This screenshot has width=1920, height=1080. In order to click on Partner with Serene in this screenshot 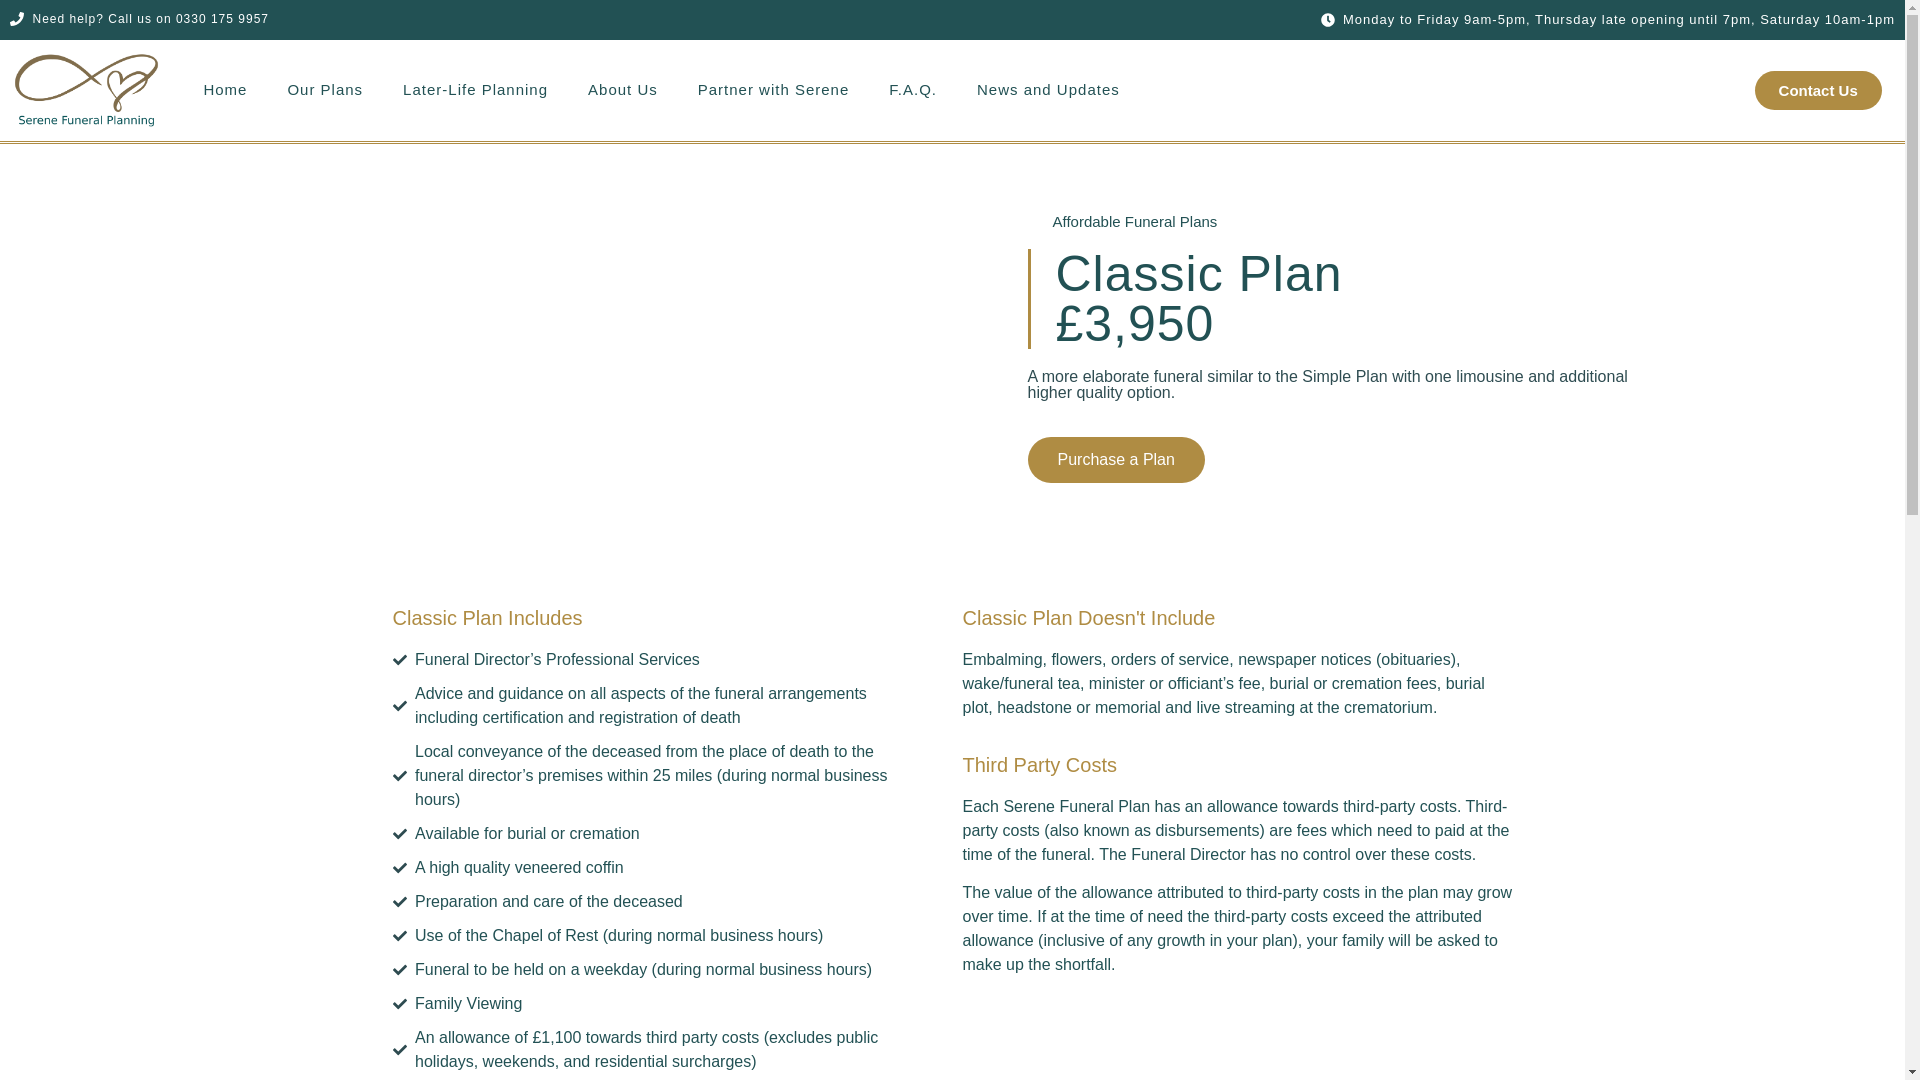, I will do `click(773, 90)`.